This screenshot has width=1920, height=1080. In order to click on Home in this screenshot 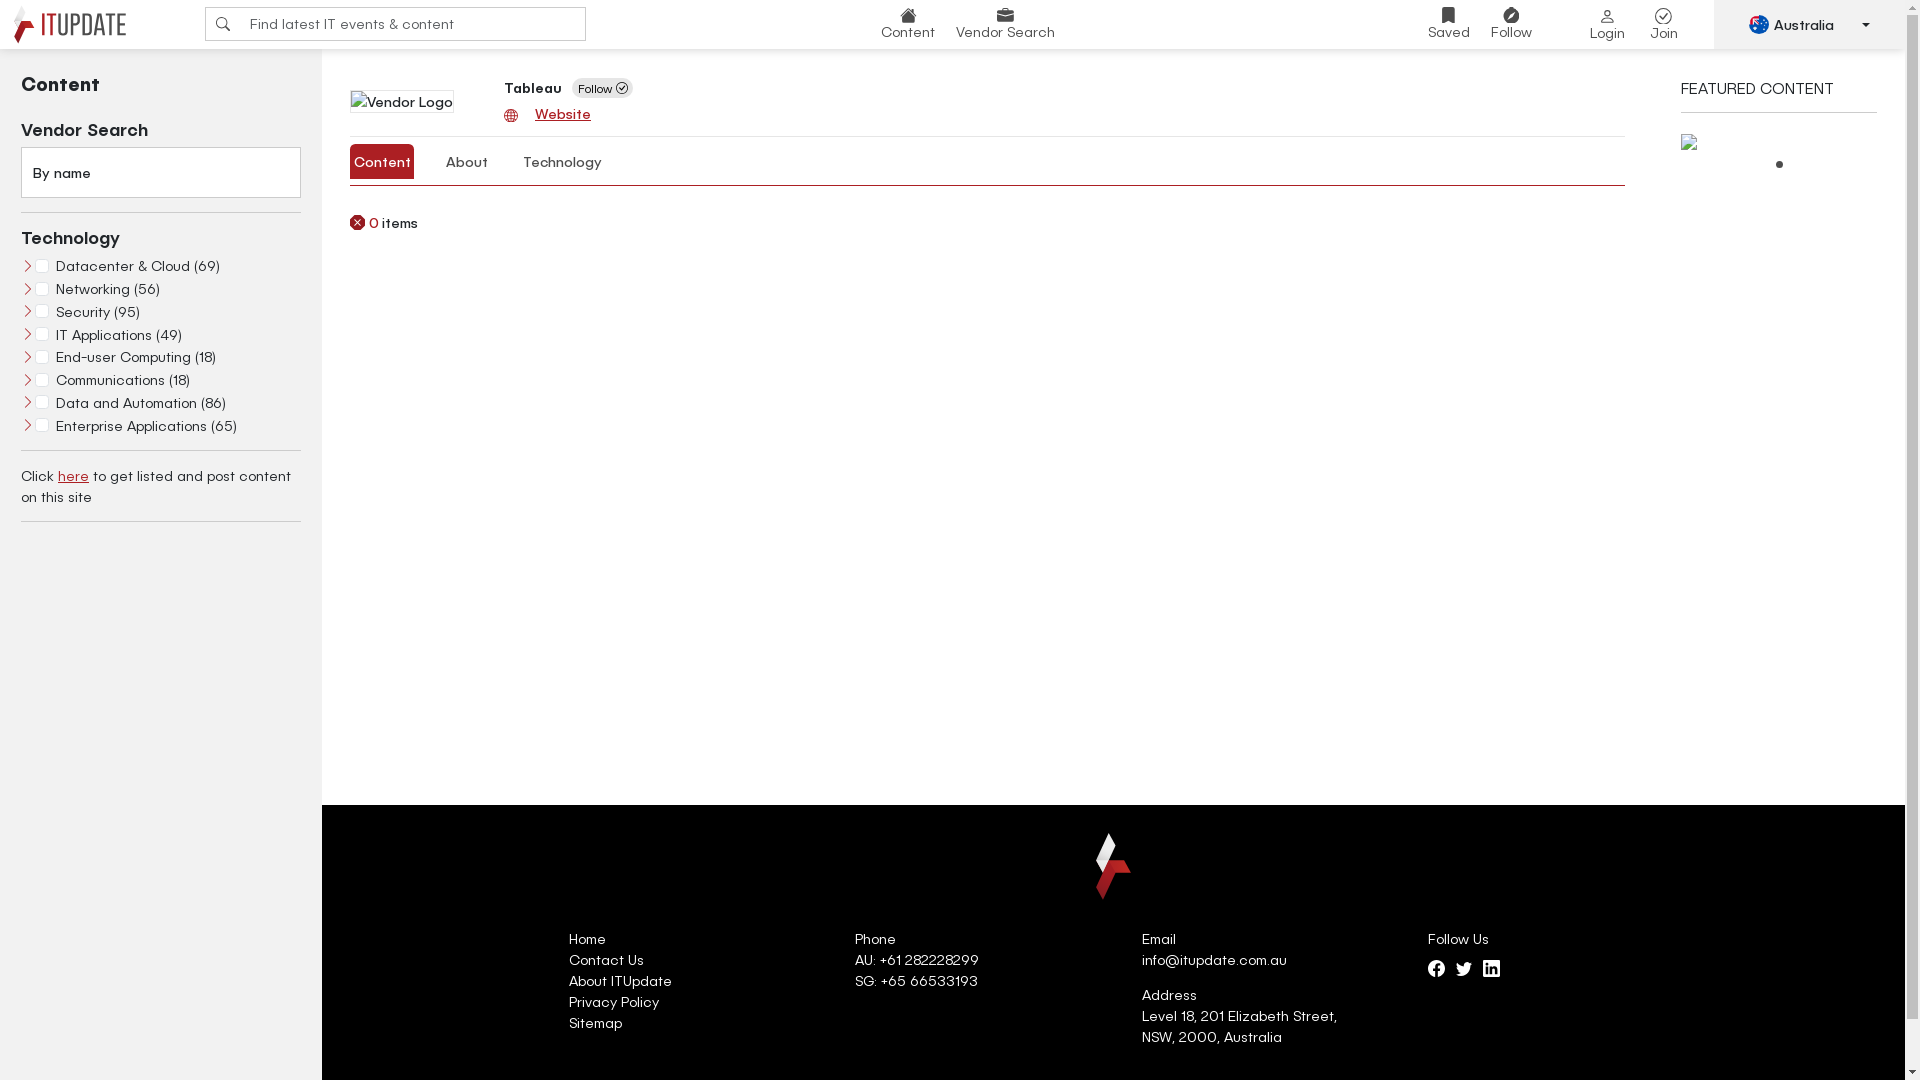, I will do `click(588, 938)`.